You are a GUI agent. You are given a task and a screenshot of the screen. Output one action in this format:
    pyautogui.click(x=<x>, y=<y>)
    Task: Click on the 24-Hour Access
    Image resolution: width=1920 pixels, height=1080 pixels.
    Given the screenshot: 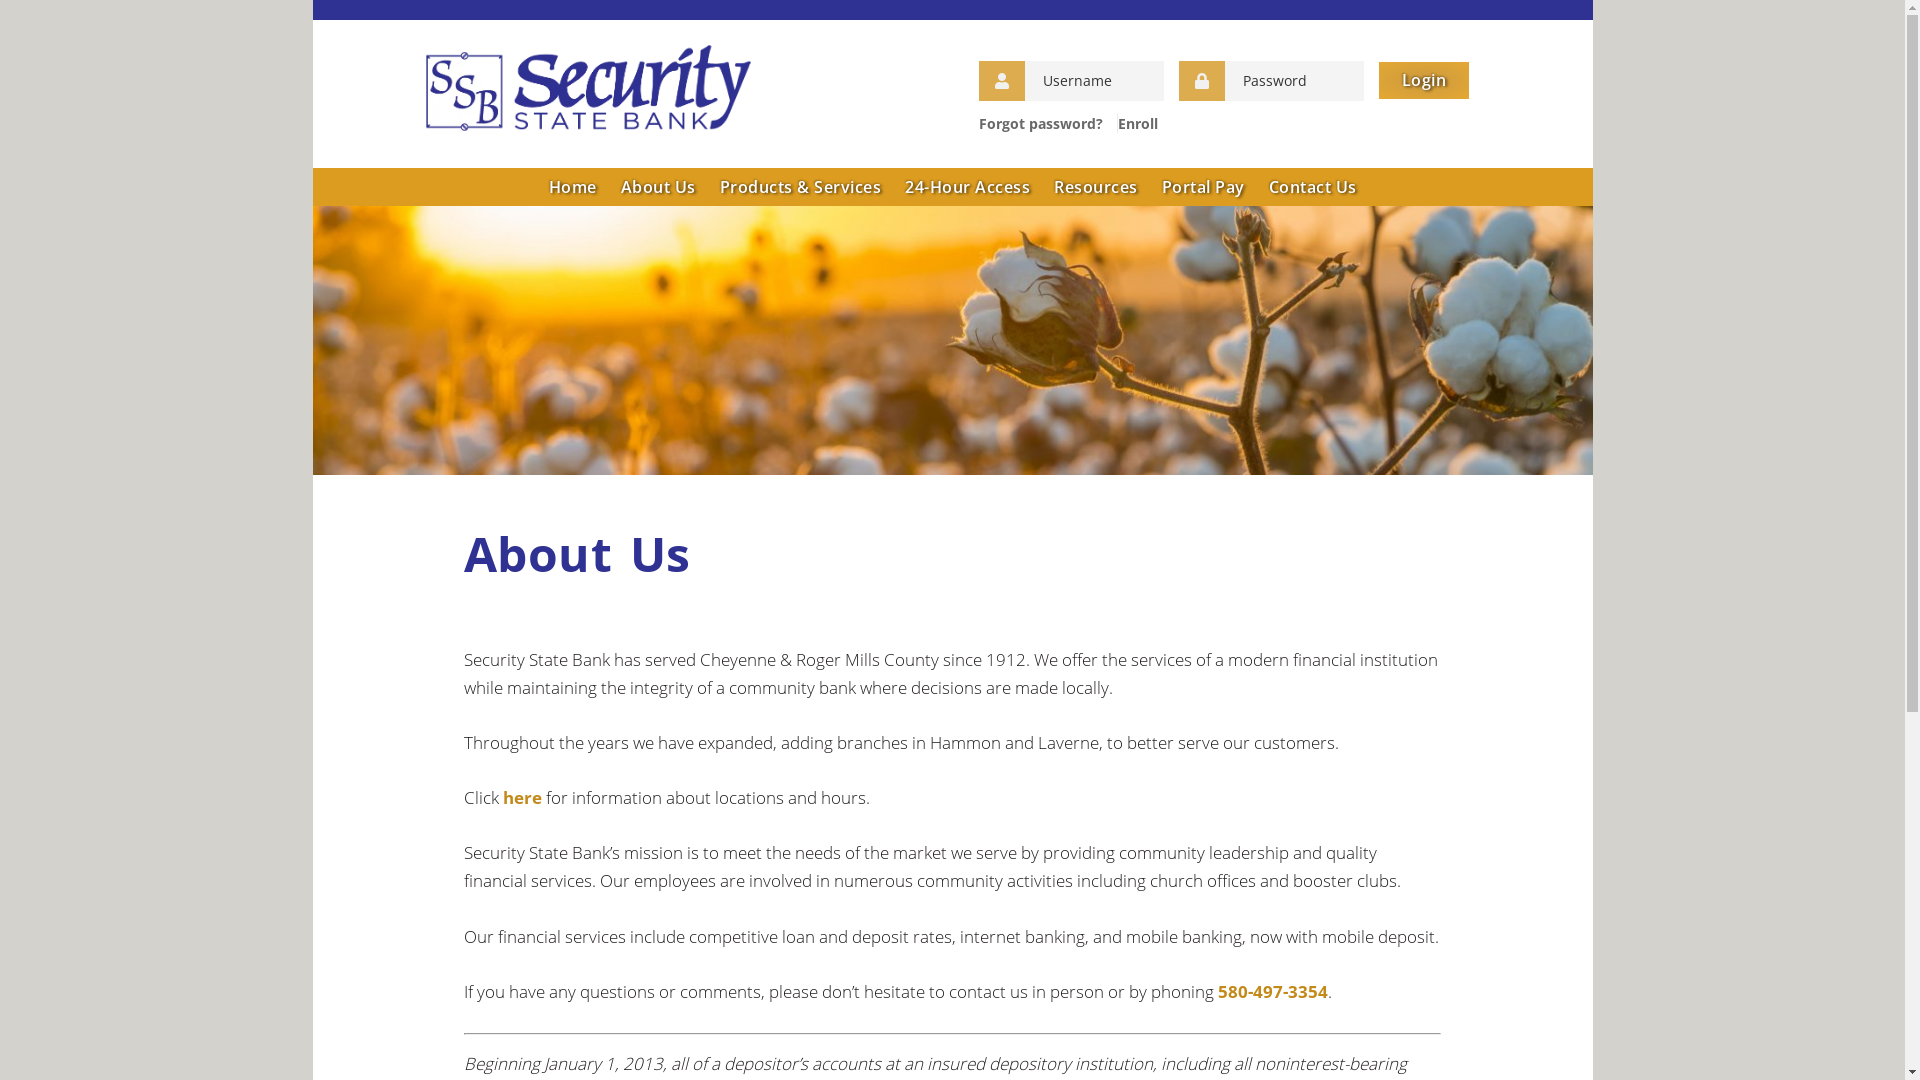 What is the action you would take?
    pyautogui.click(x=968, y=187)
    